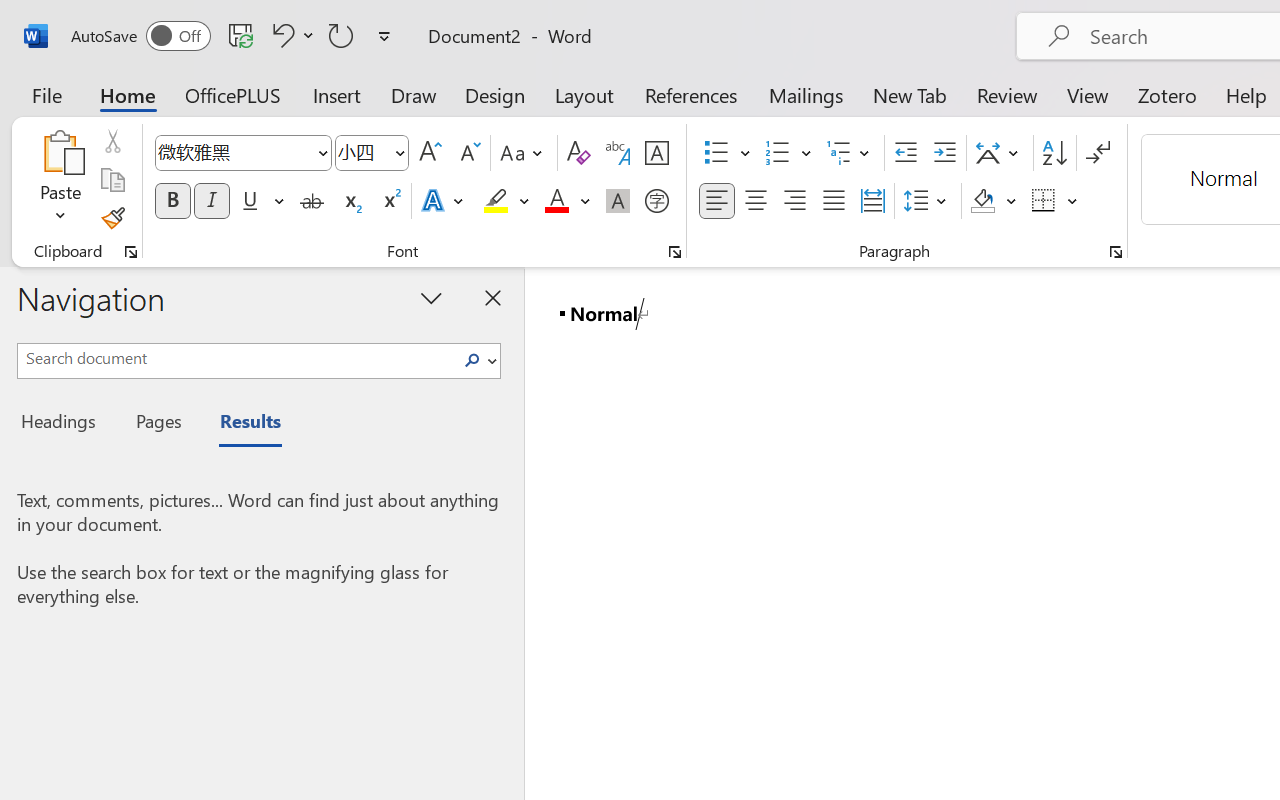 The height and width of the screenshot is (800, 1280). I want to click on Bold, so click(172, 201).